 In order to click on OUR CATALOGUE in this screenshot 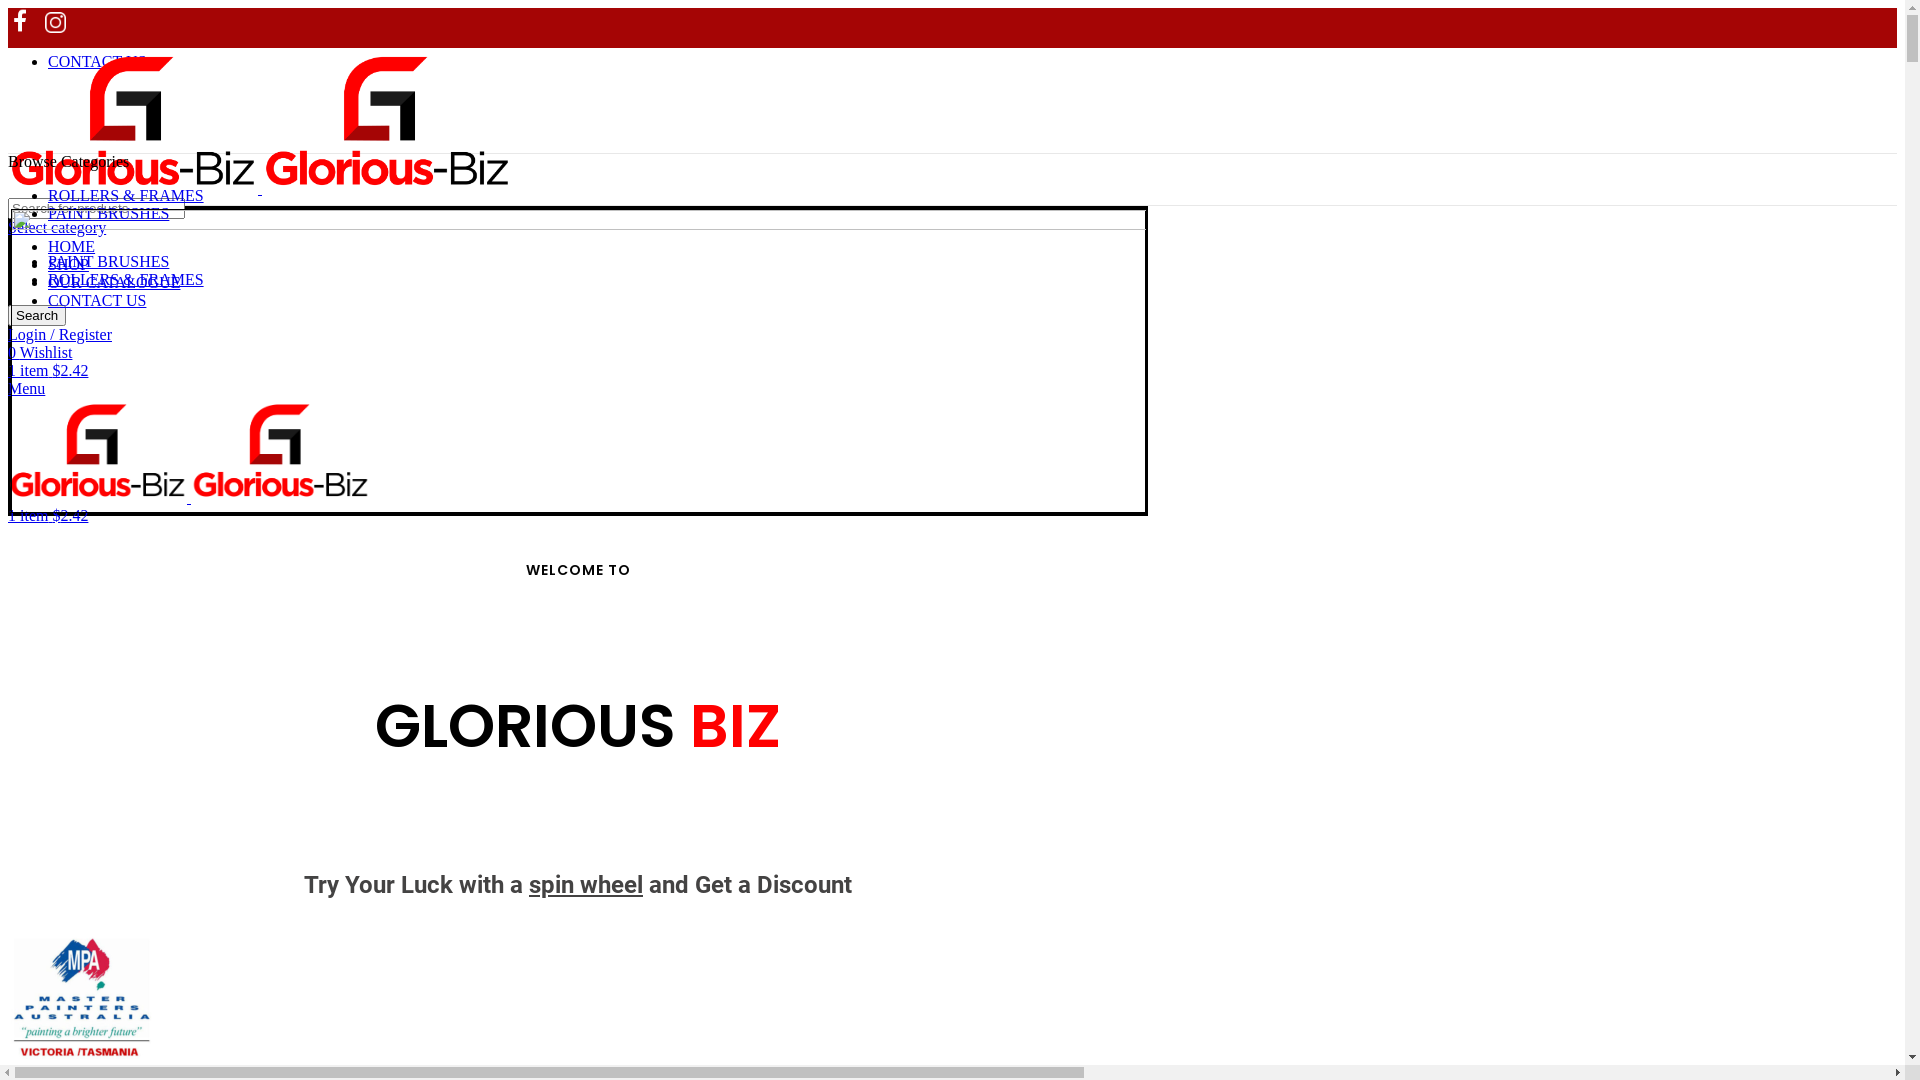, I will do `click(114, 282)`.